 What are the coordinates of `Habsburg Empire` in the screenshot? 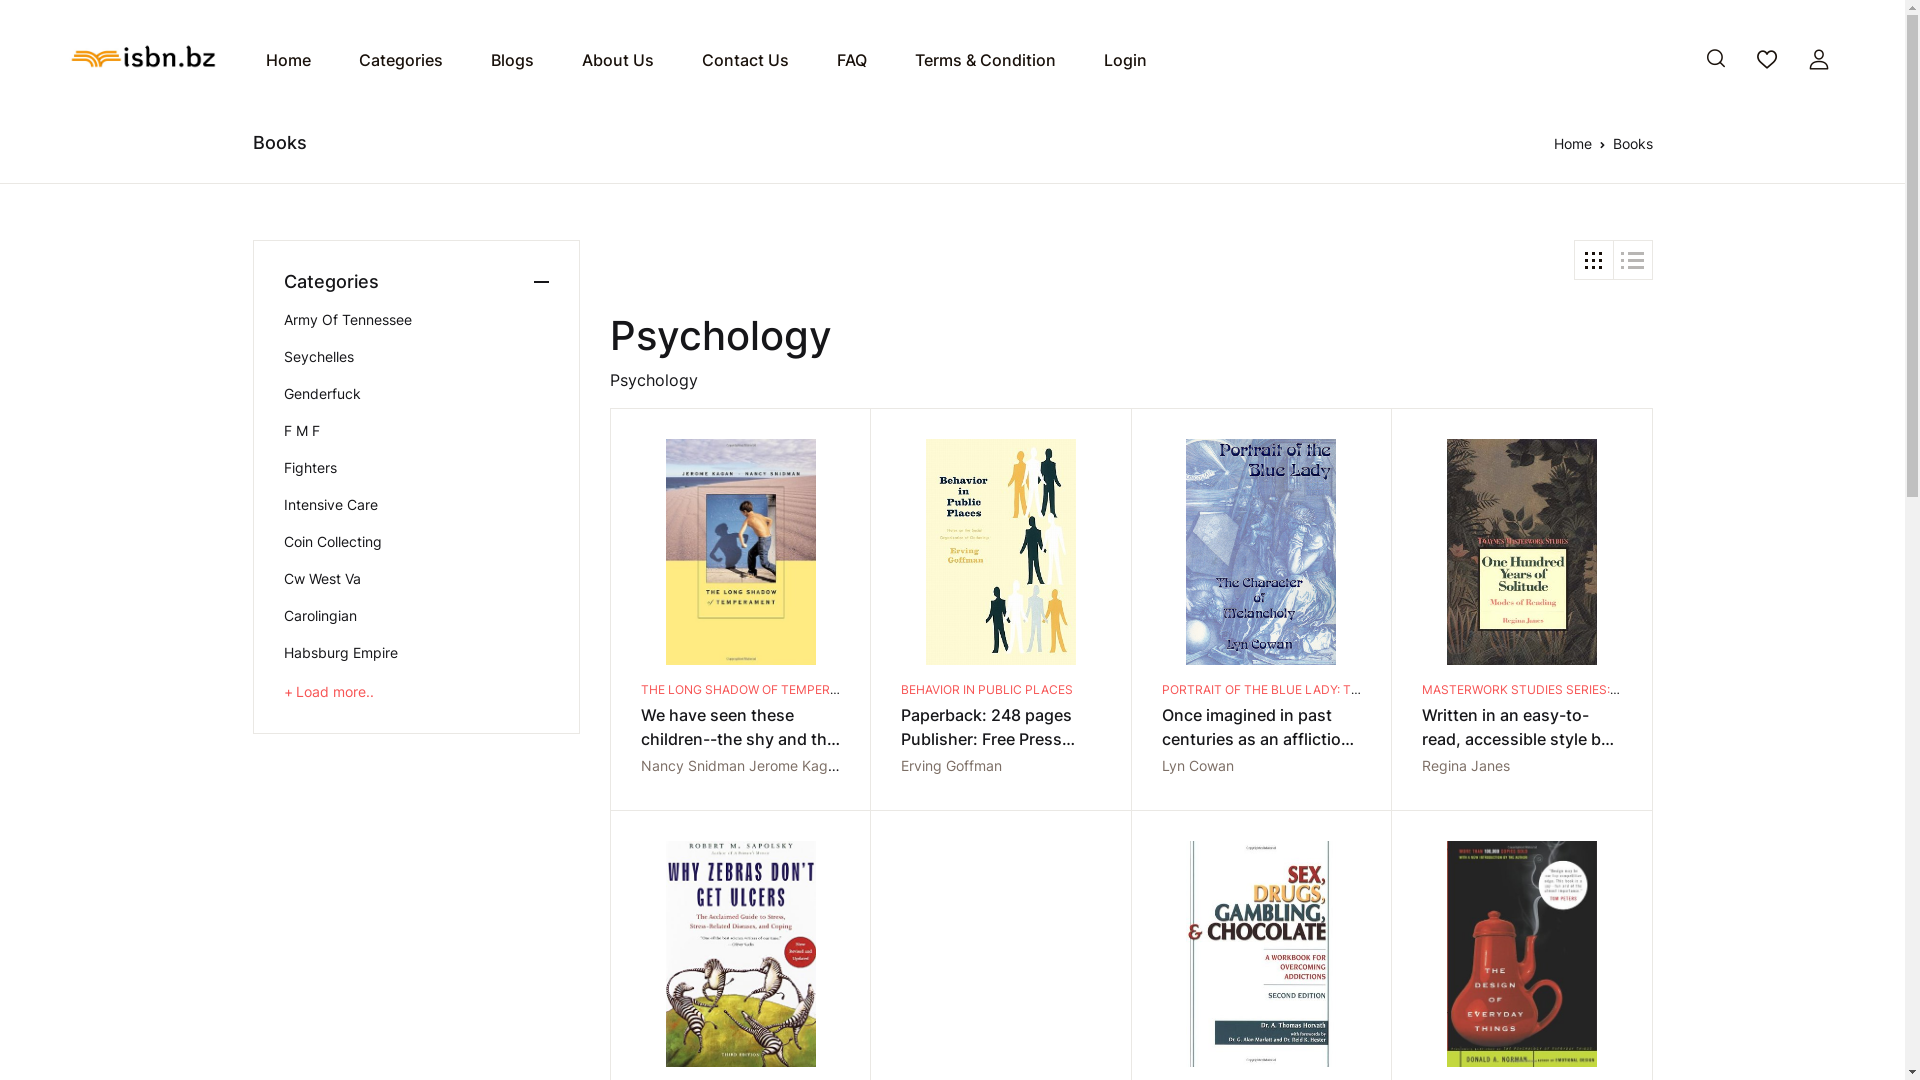 It's located at (417, 652).